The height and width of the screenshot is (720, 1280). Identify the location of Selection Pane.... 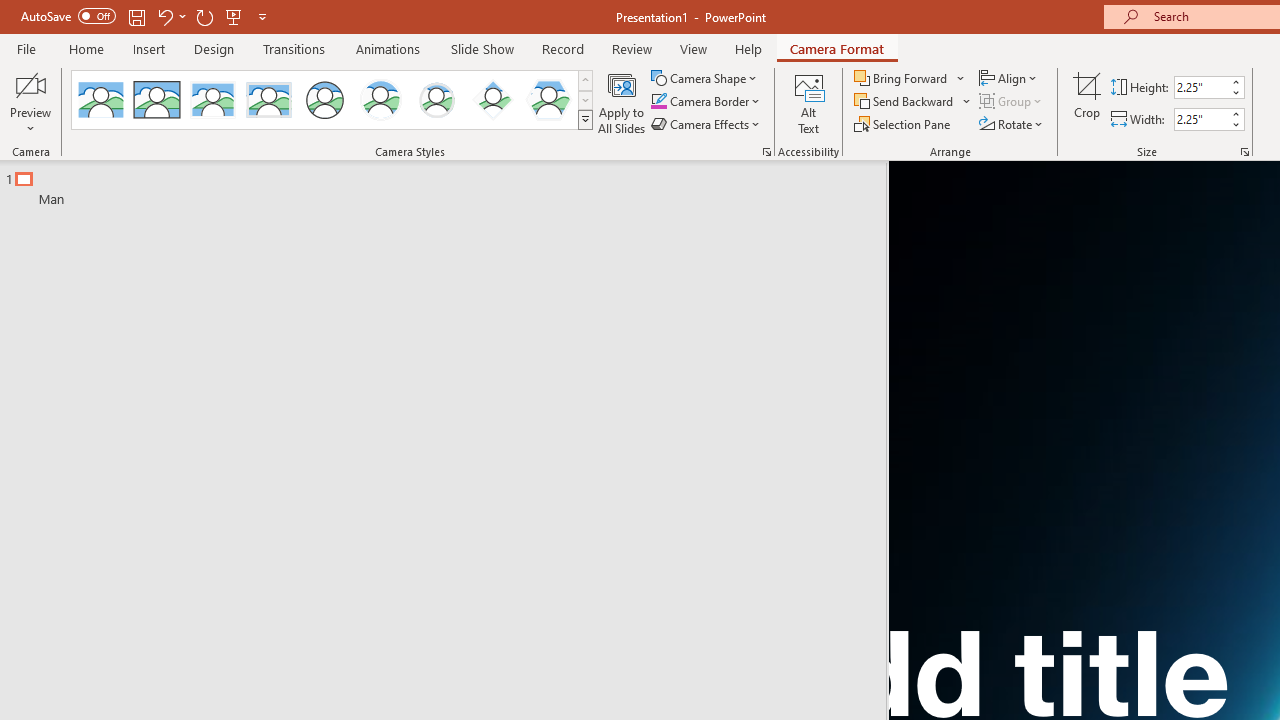
(904, 124).